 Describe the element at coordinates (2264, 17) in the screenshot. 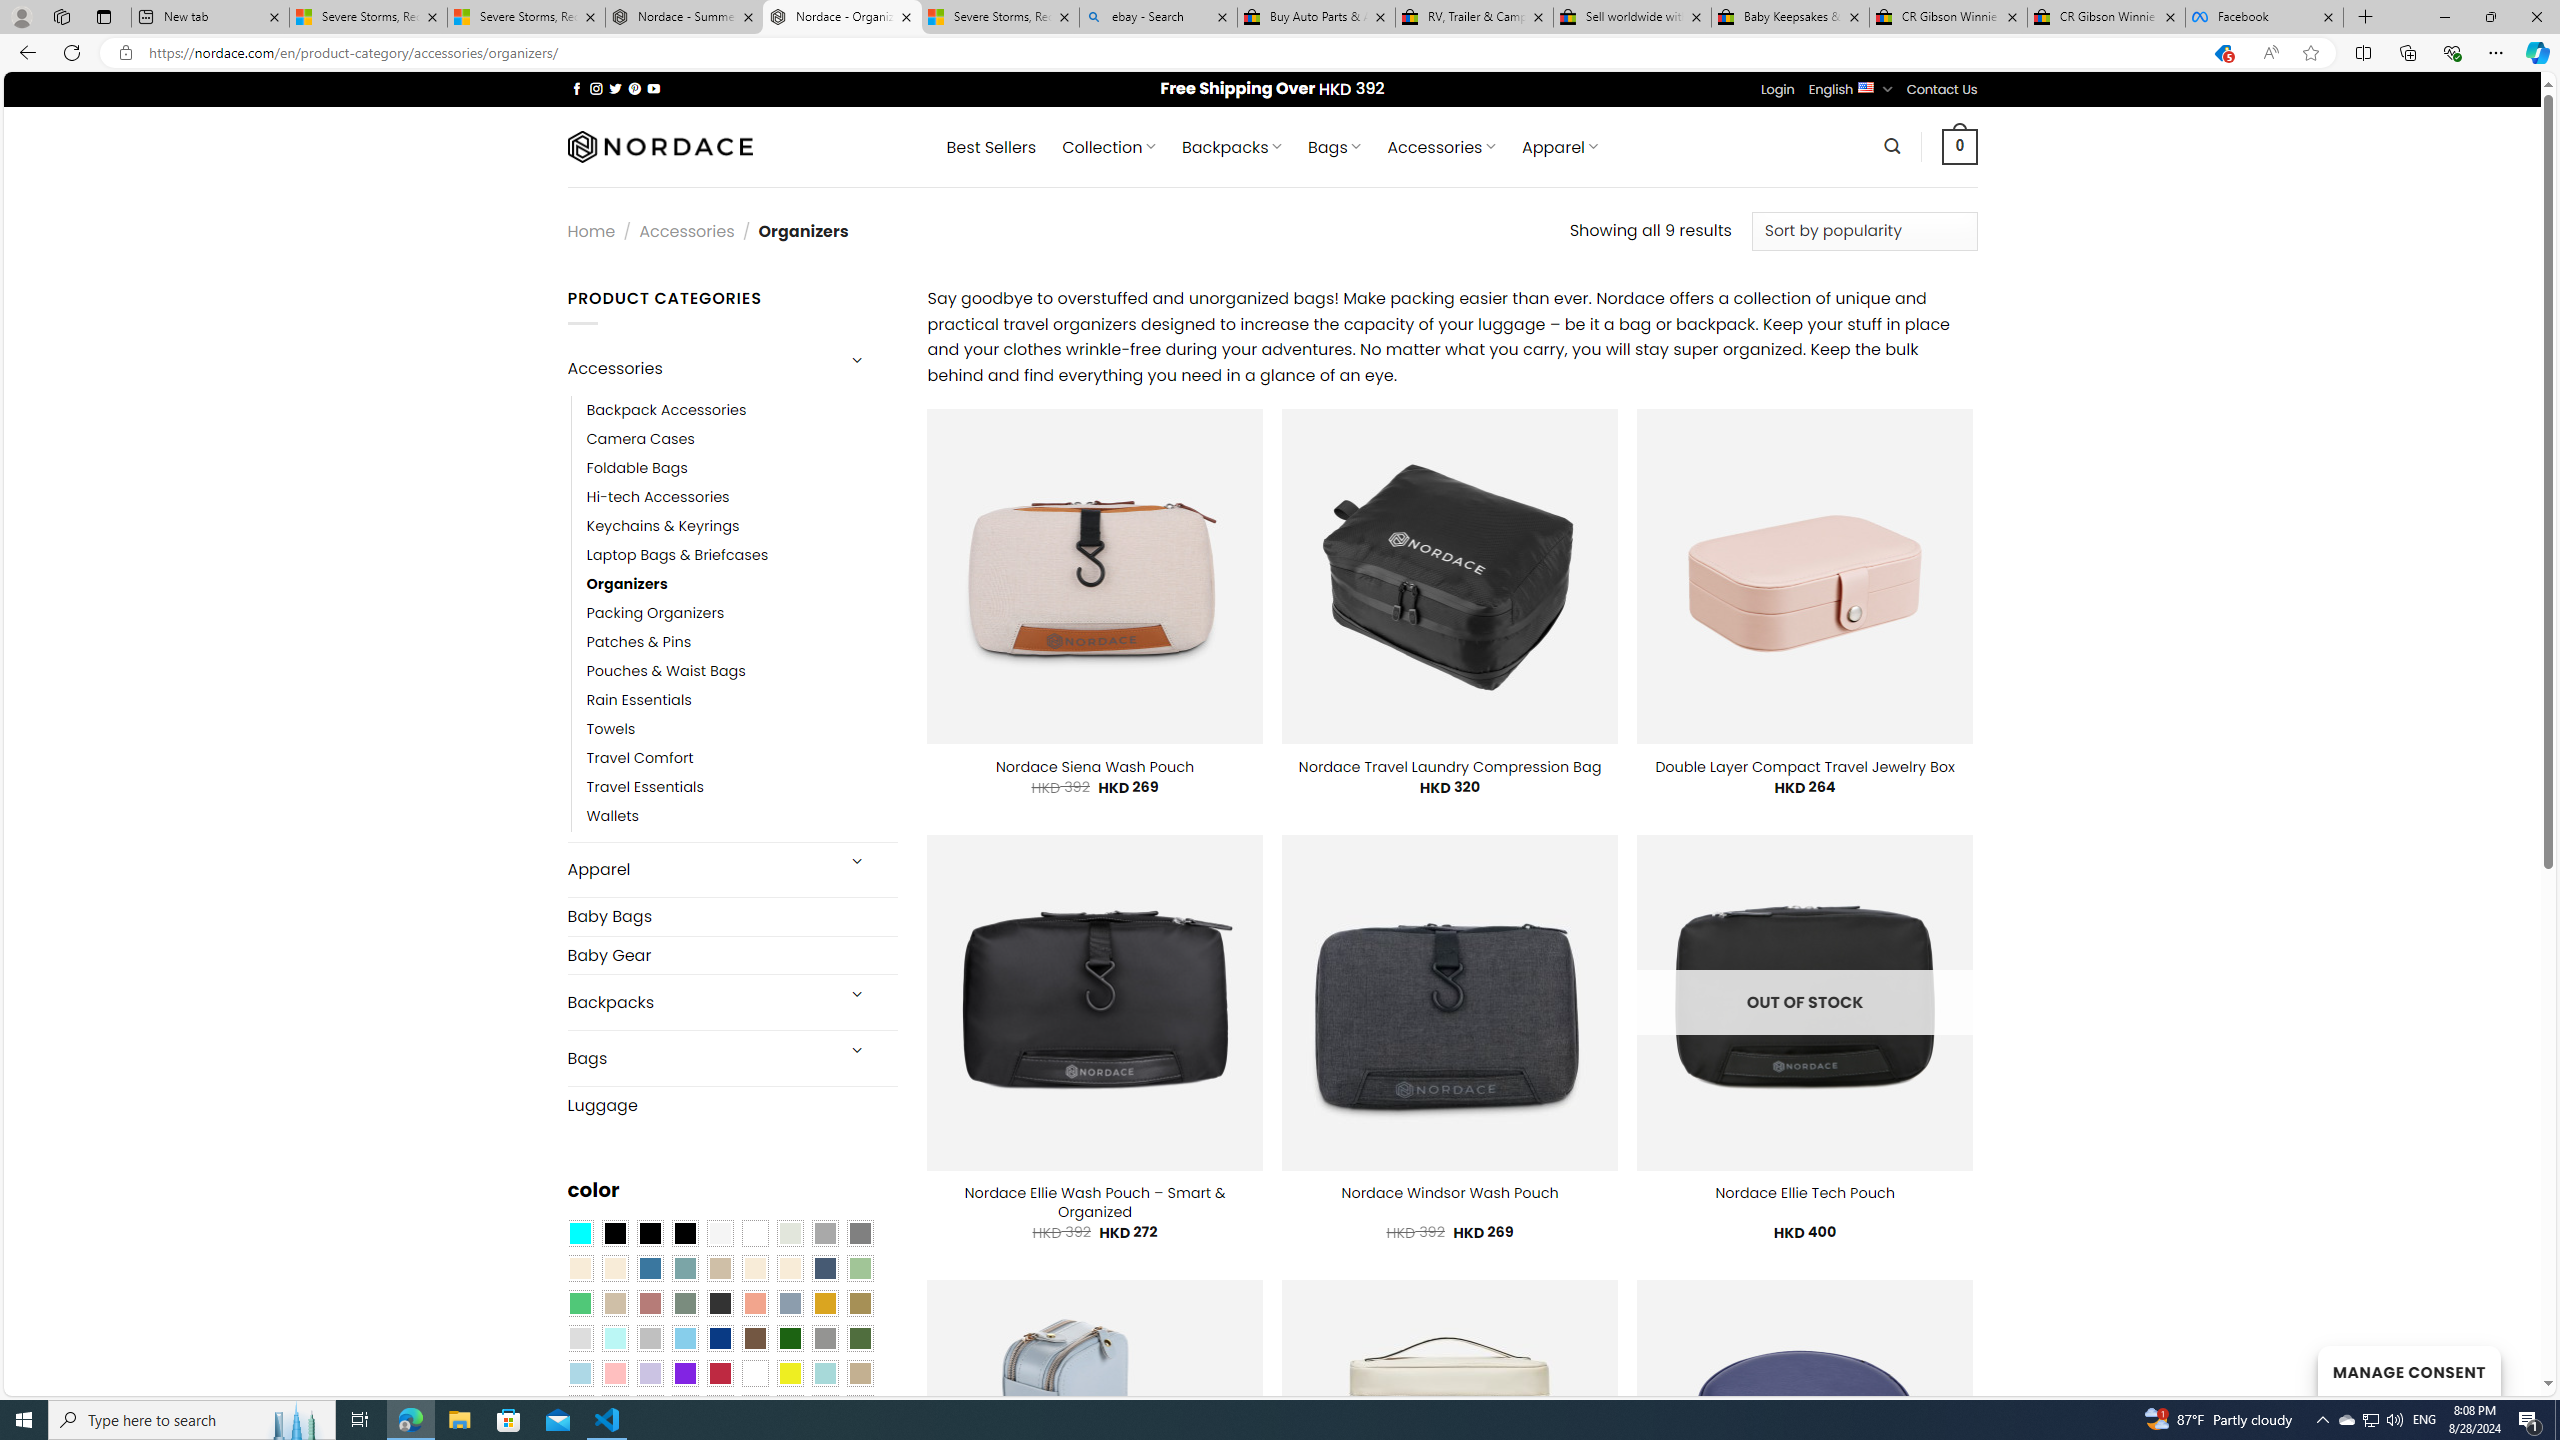

I see `Facebook` at that location.